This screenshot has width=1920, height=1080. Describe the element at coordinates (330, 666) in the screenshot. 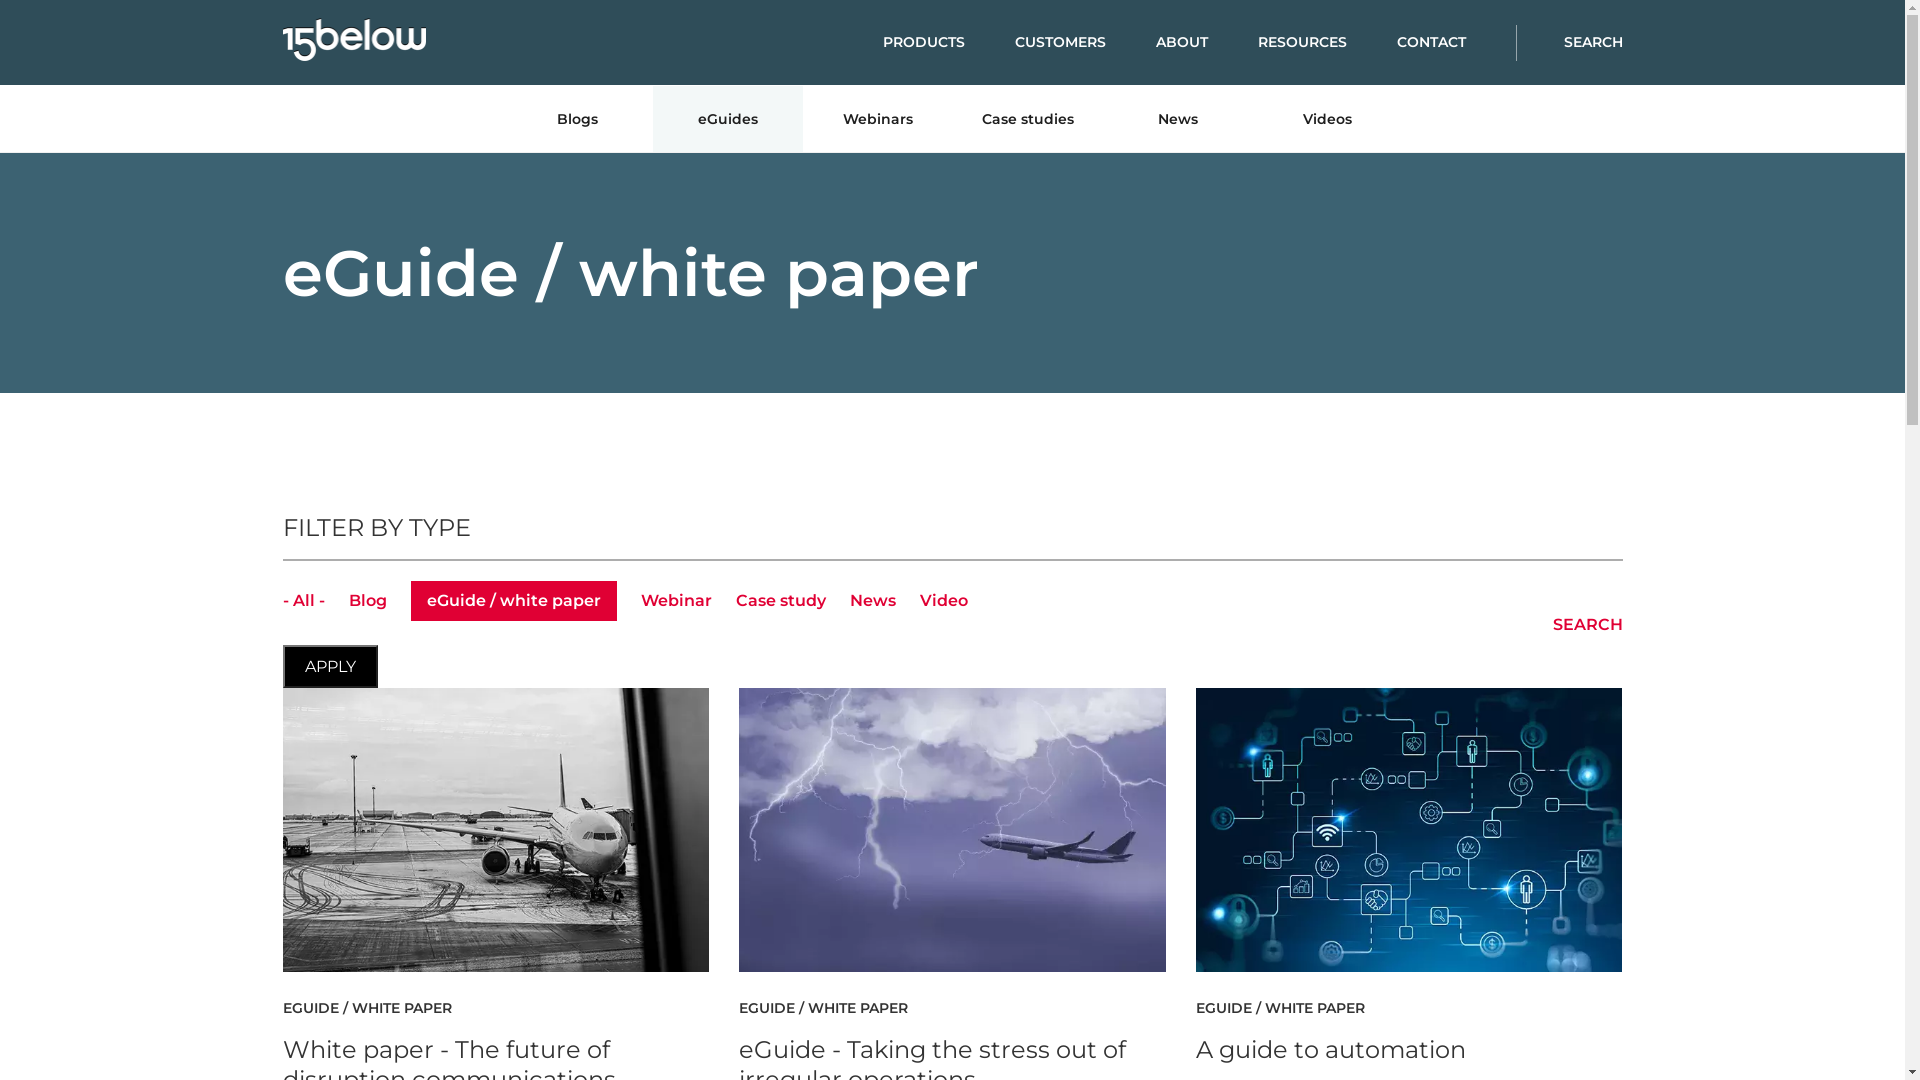

I see `Apply` at that location.